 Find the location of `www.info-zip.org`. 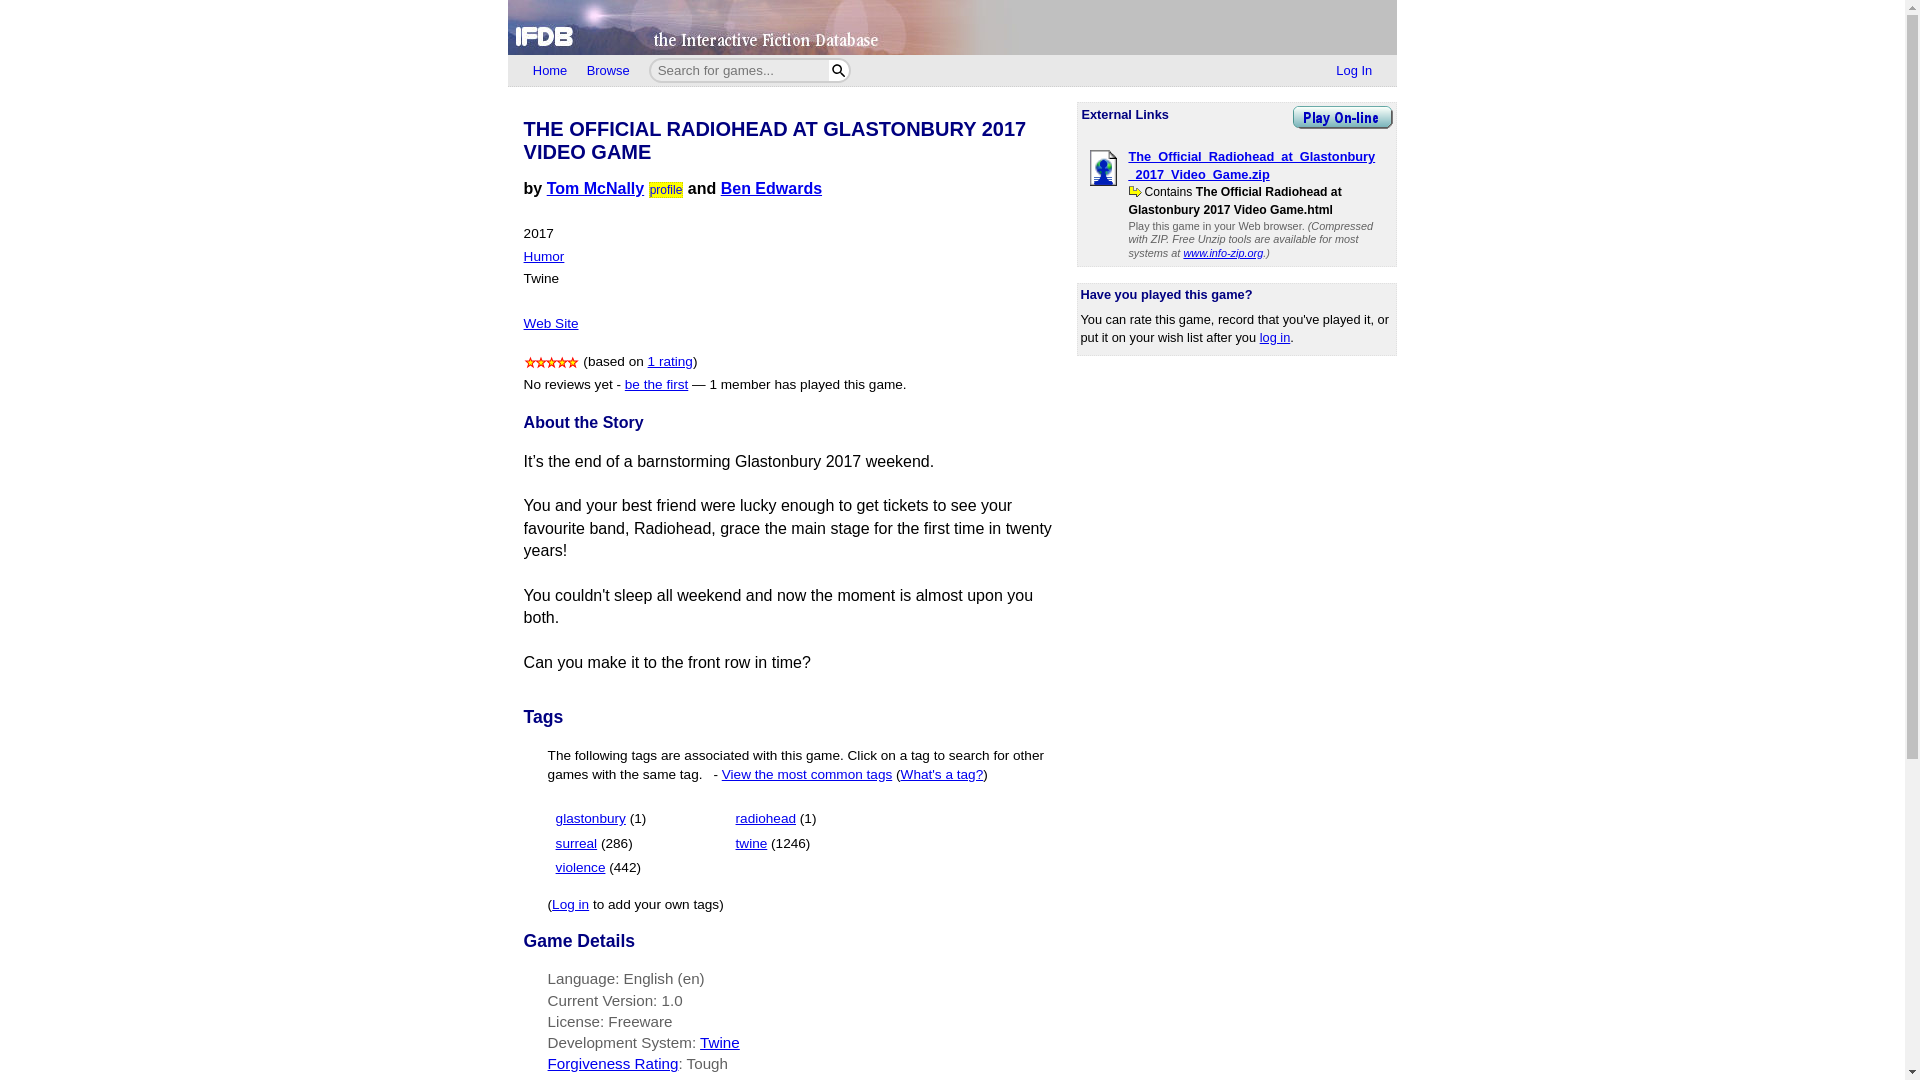

www.info-zip.org is located at coordinates (1222, 253).